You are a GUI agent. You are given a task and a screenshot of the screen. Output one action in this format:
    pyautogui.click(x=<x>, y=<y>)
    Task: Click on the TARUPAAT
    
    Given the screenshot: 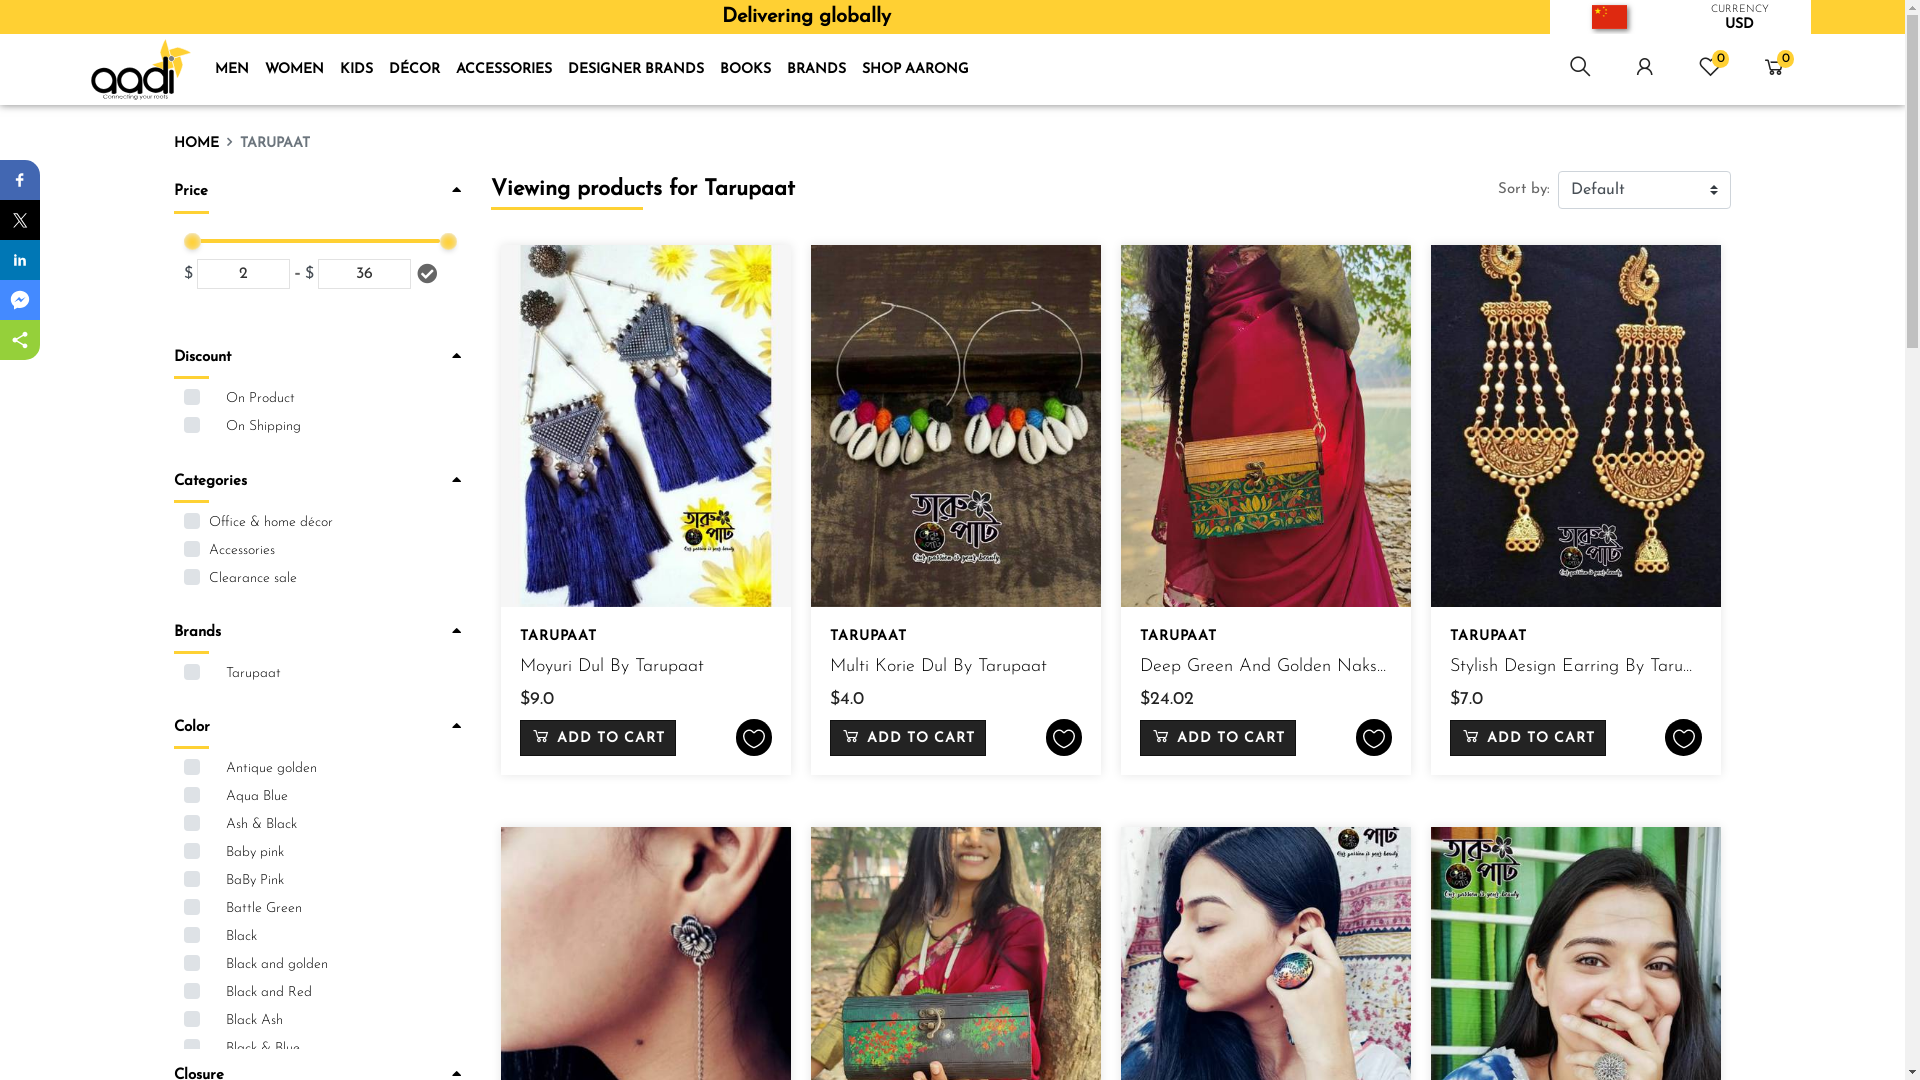 What is the action you would take?
    pyautogui.click(x=1576, y=637)
    